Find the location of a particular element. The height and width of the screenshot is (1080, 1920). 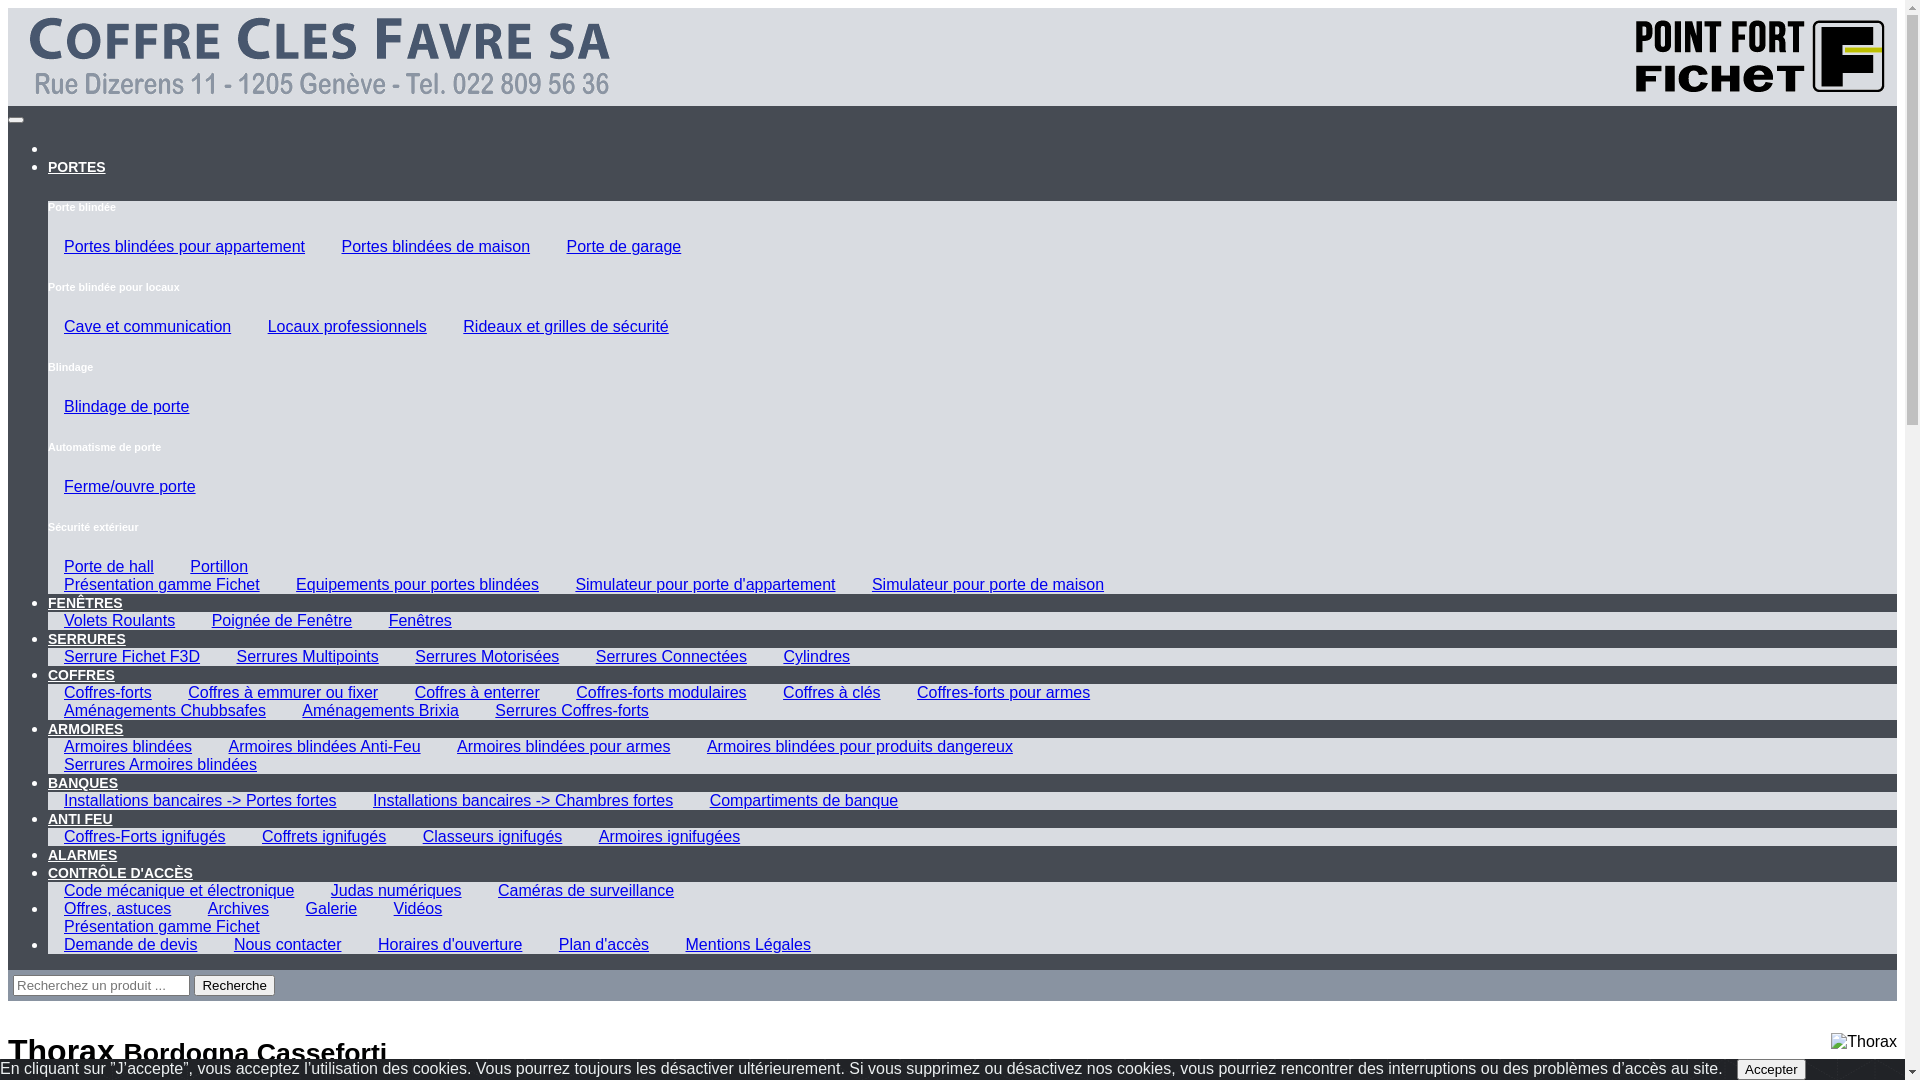

Blindage de porte is located at coordinates (126, 406).